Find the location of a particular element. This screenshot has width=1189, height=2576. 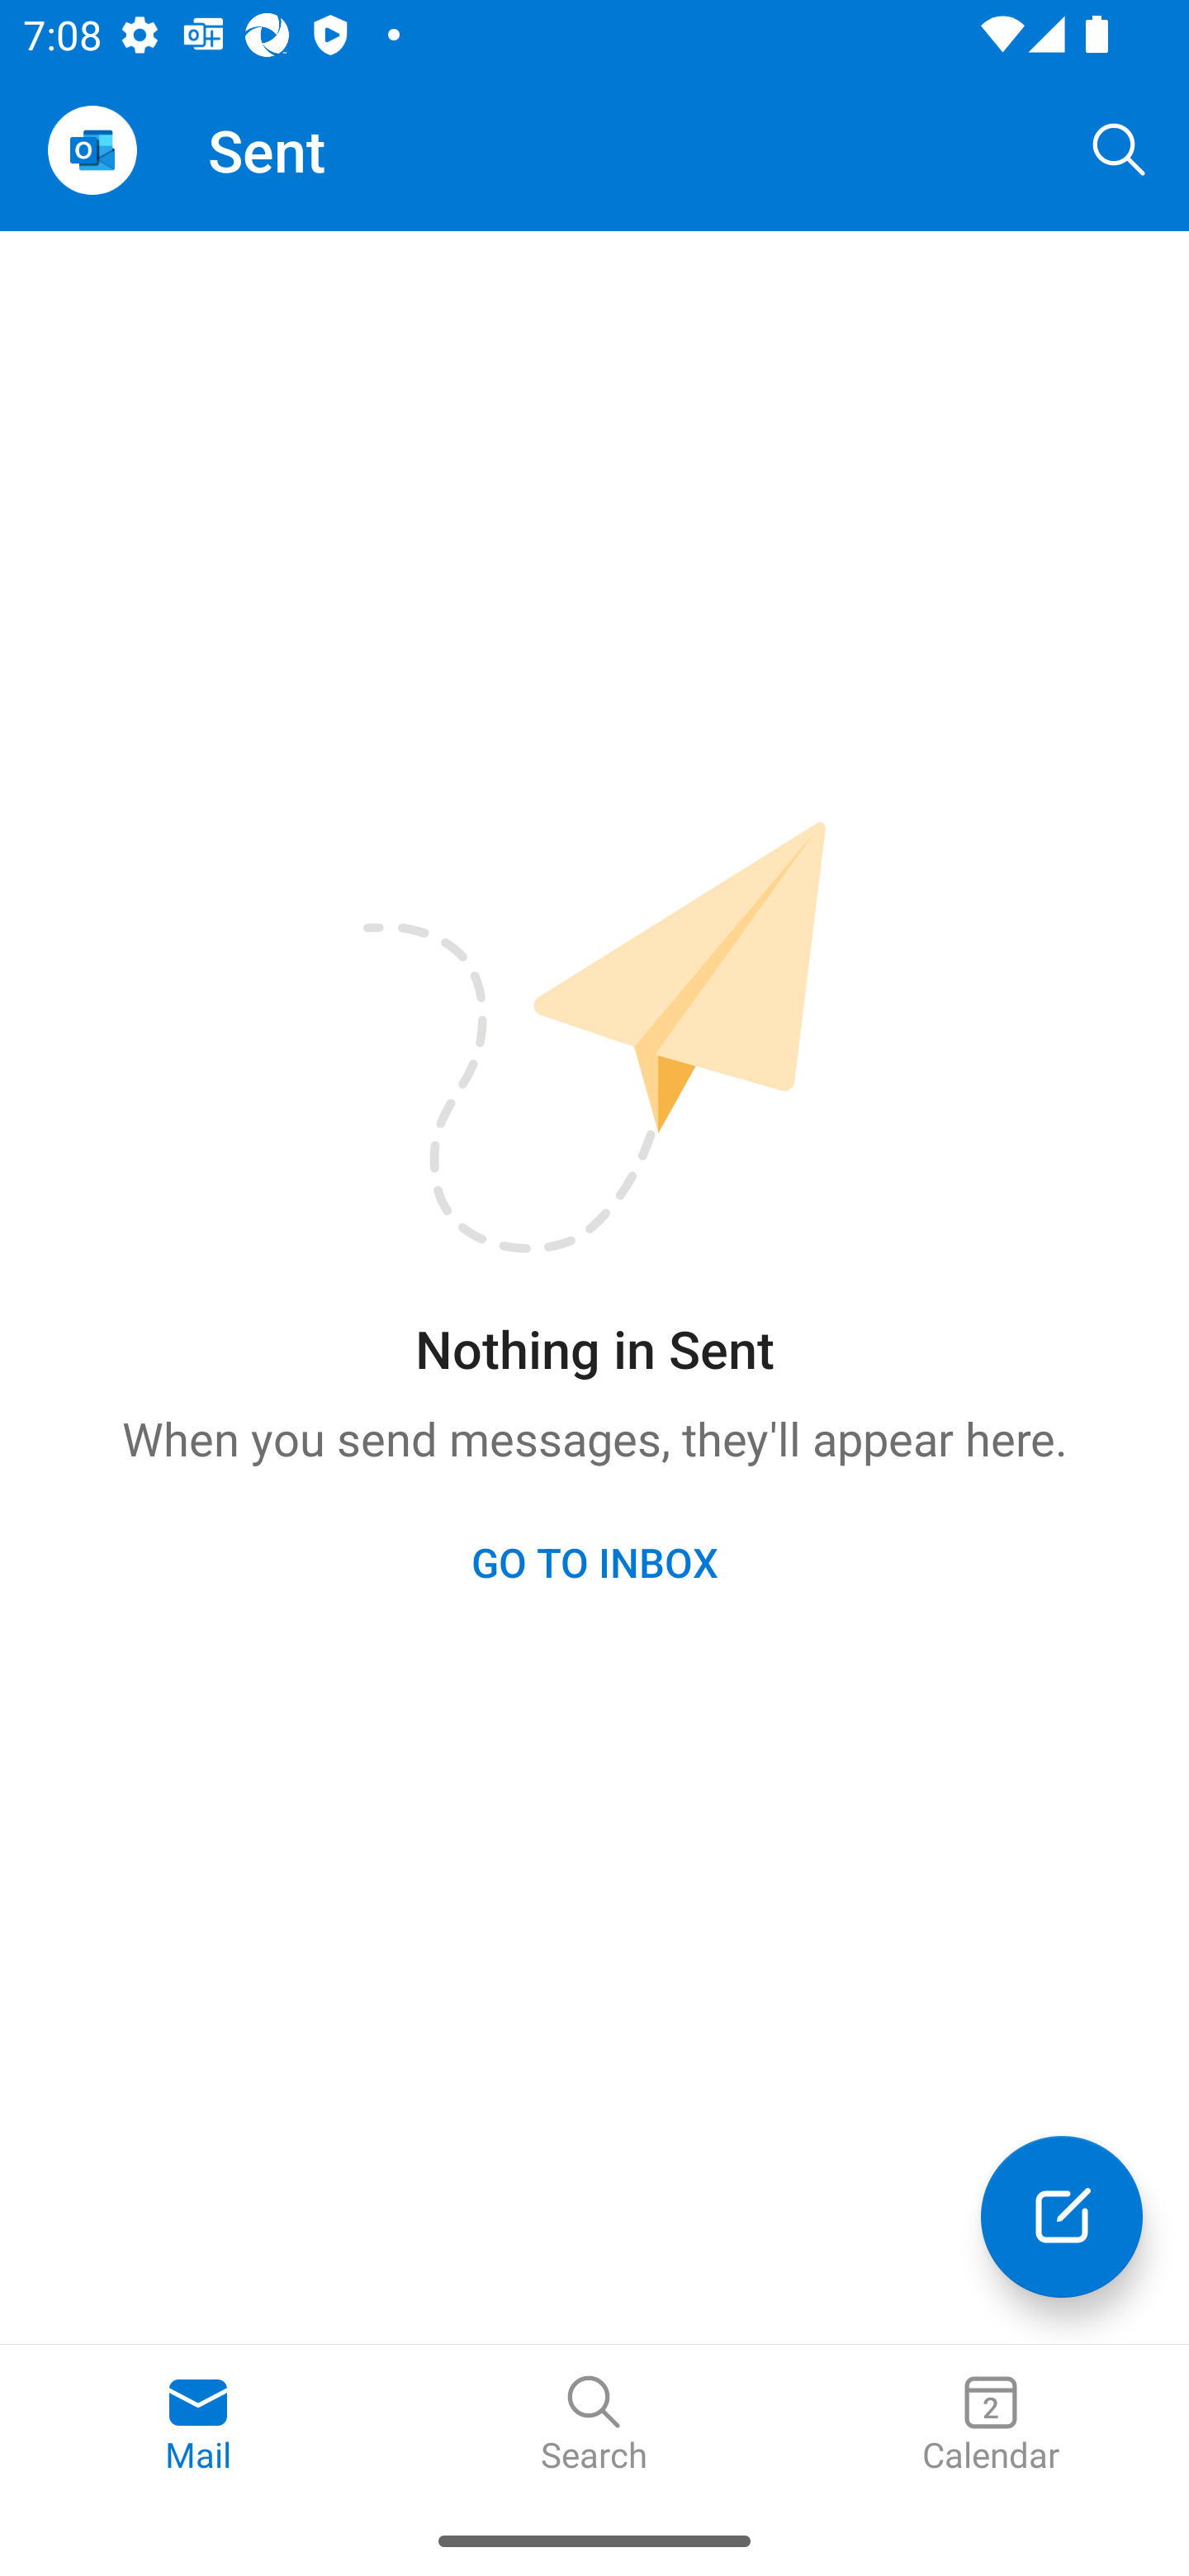

Search is located at coordinates (594, 2425).